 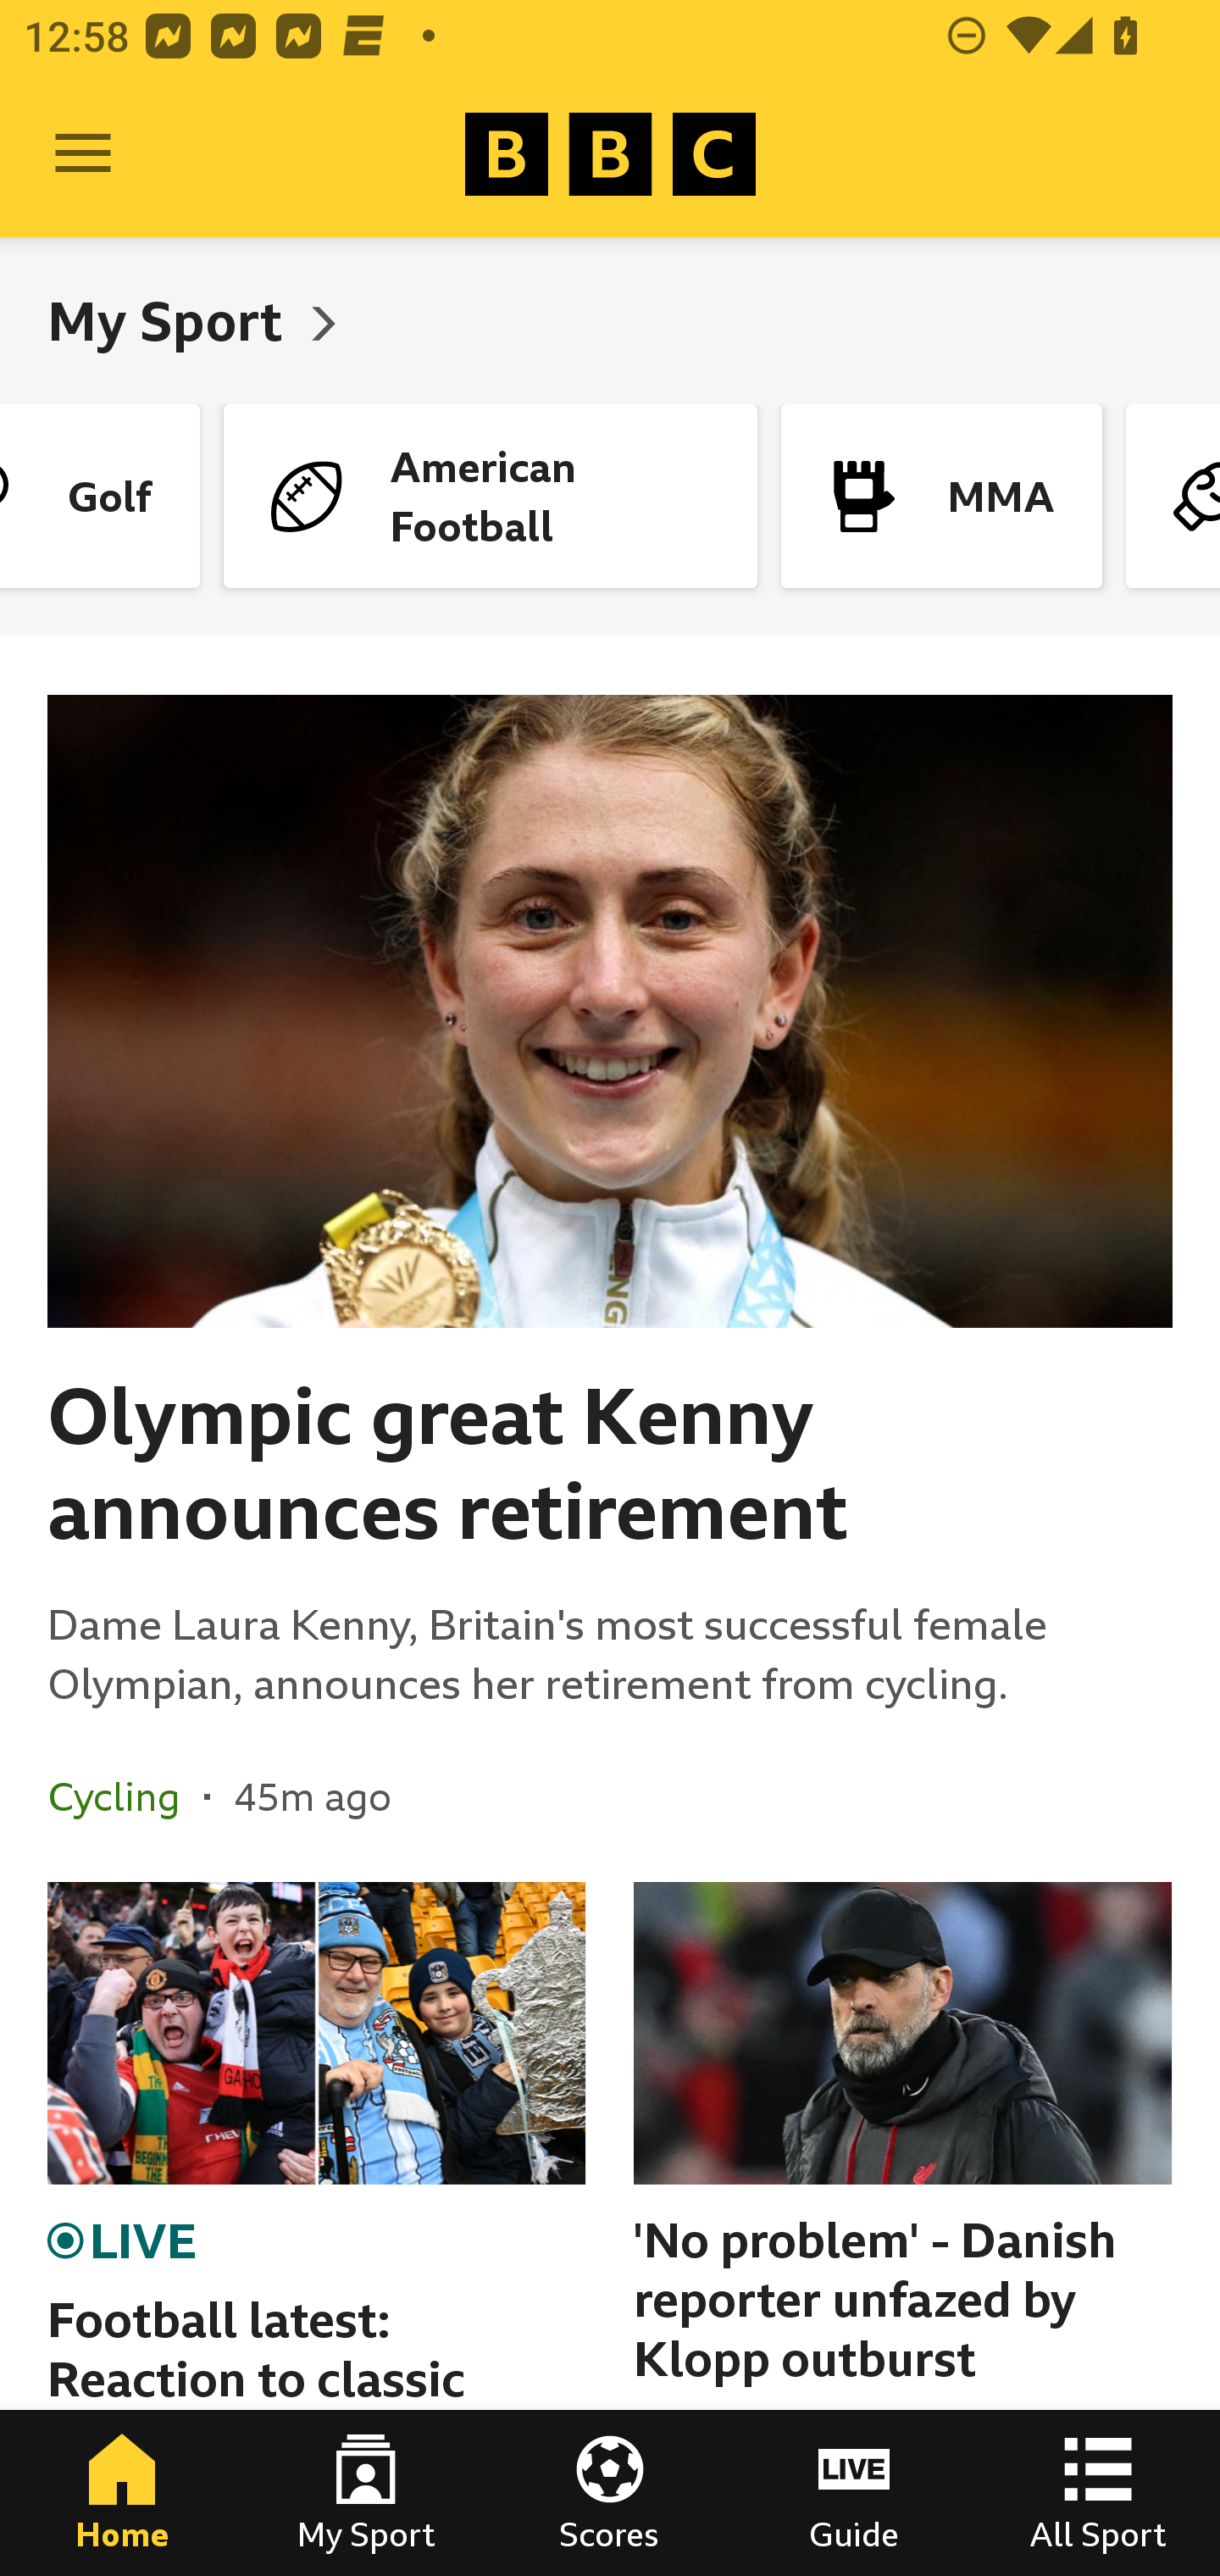 I want to click on Scores, so click(x=610, y=2493).